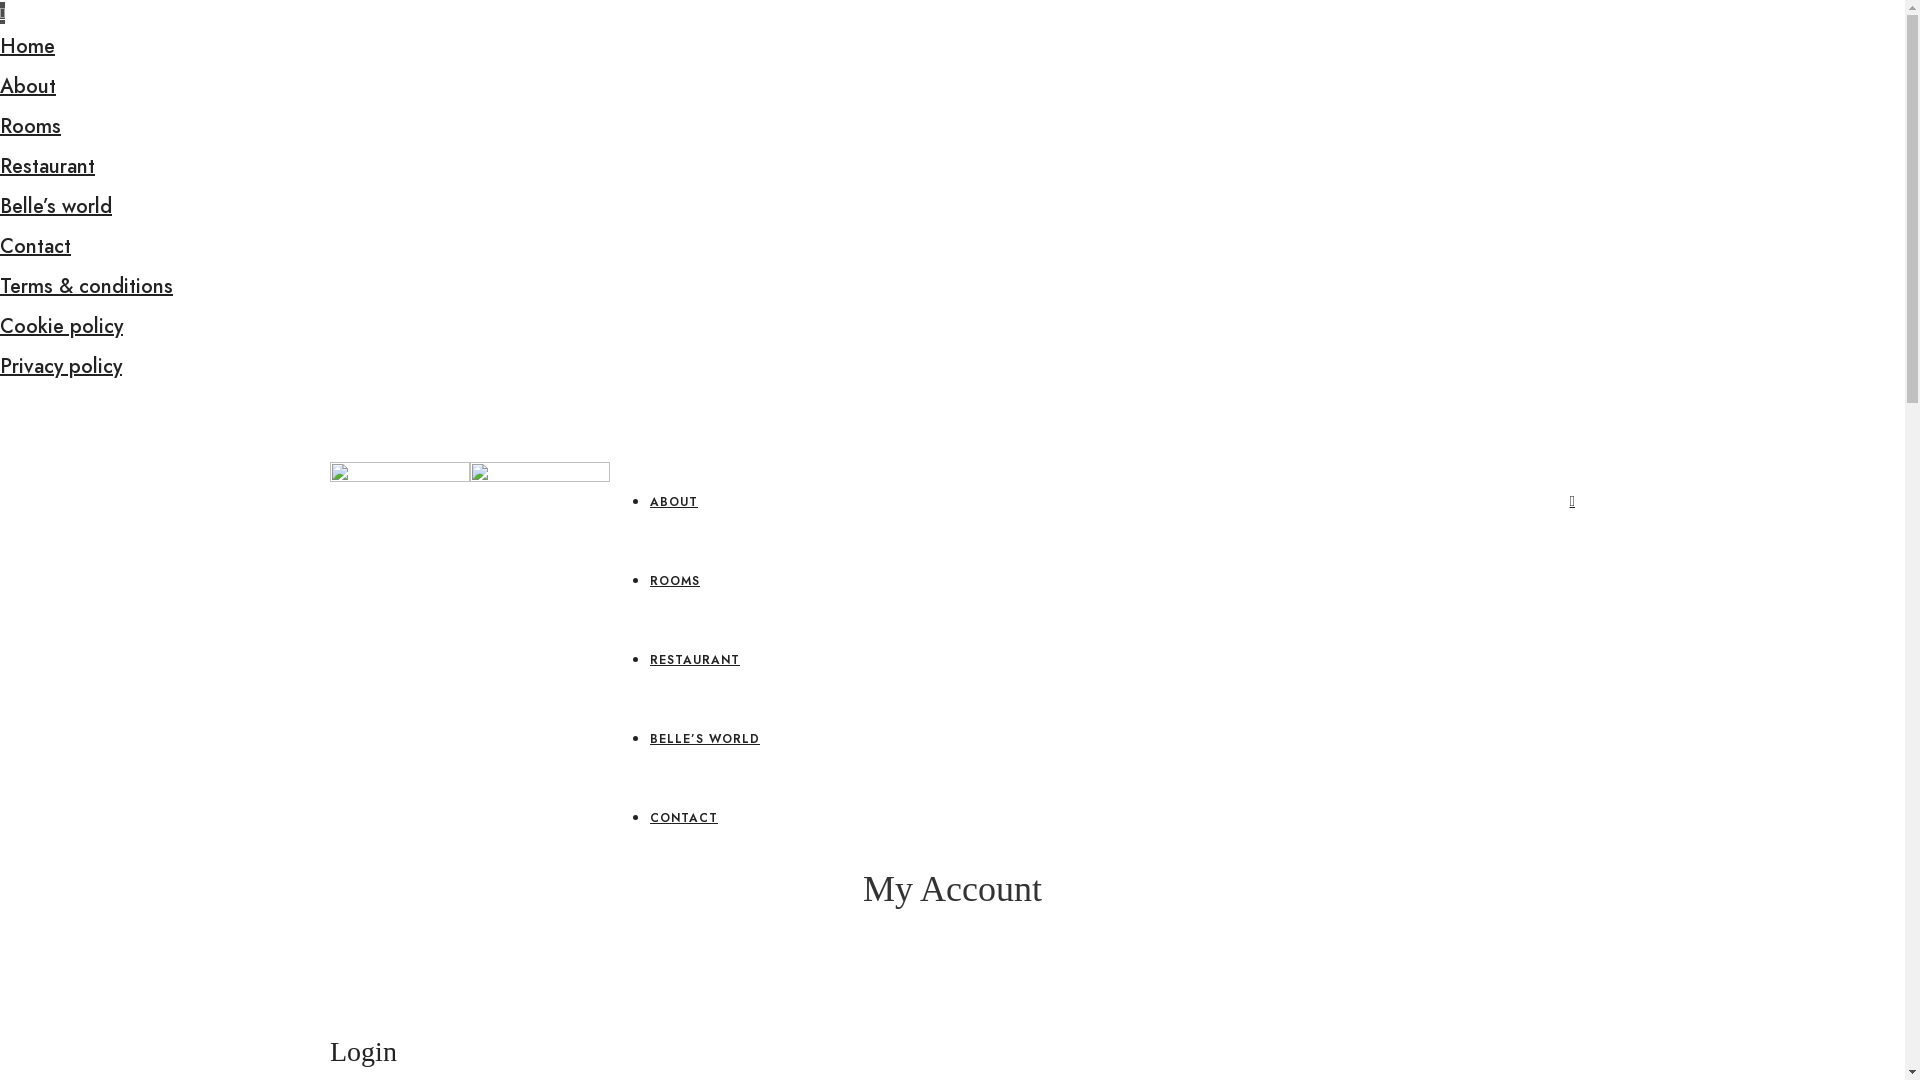 The width and height of the screenshot is (1920, 1080). I want to click on About, so click(28, 86).